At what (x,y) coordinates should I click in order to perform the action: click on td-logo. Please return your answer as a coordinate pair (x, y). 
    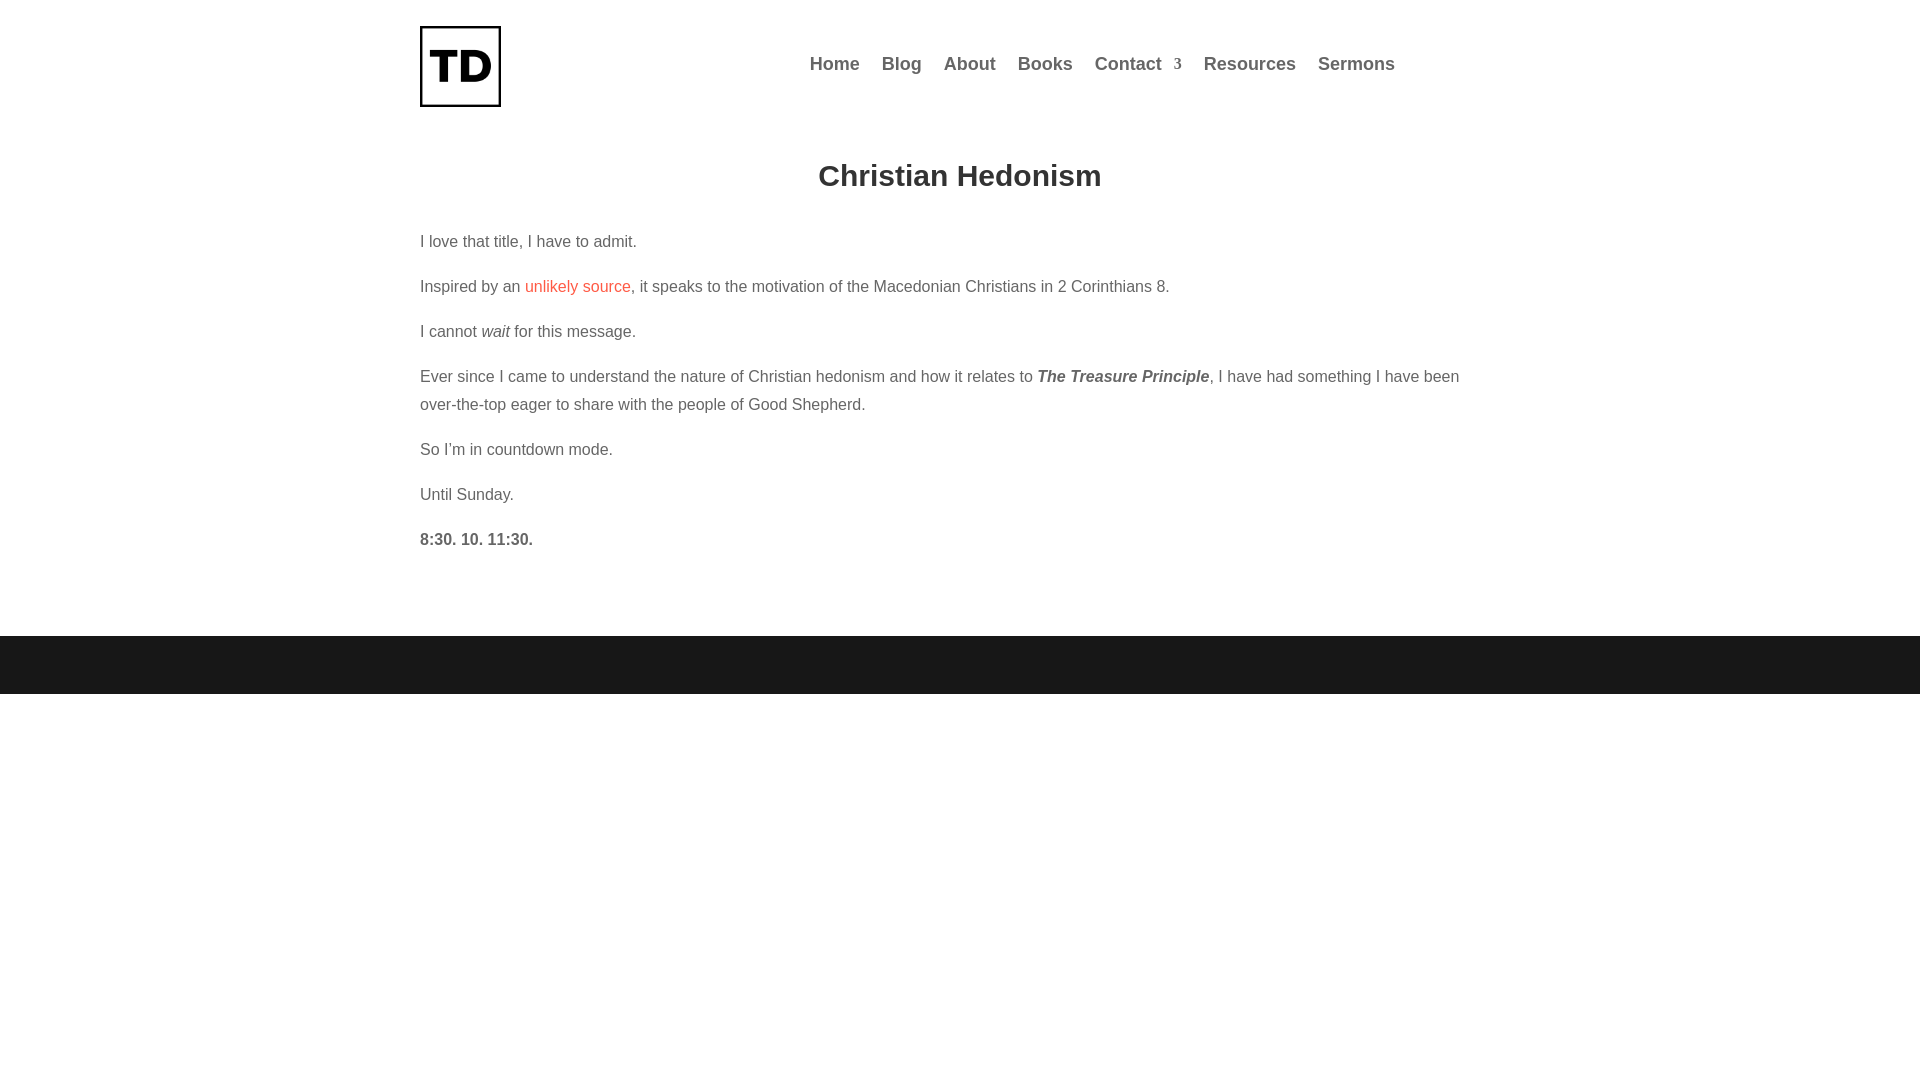
    Looking at the image, I should click on (460, 66).